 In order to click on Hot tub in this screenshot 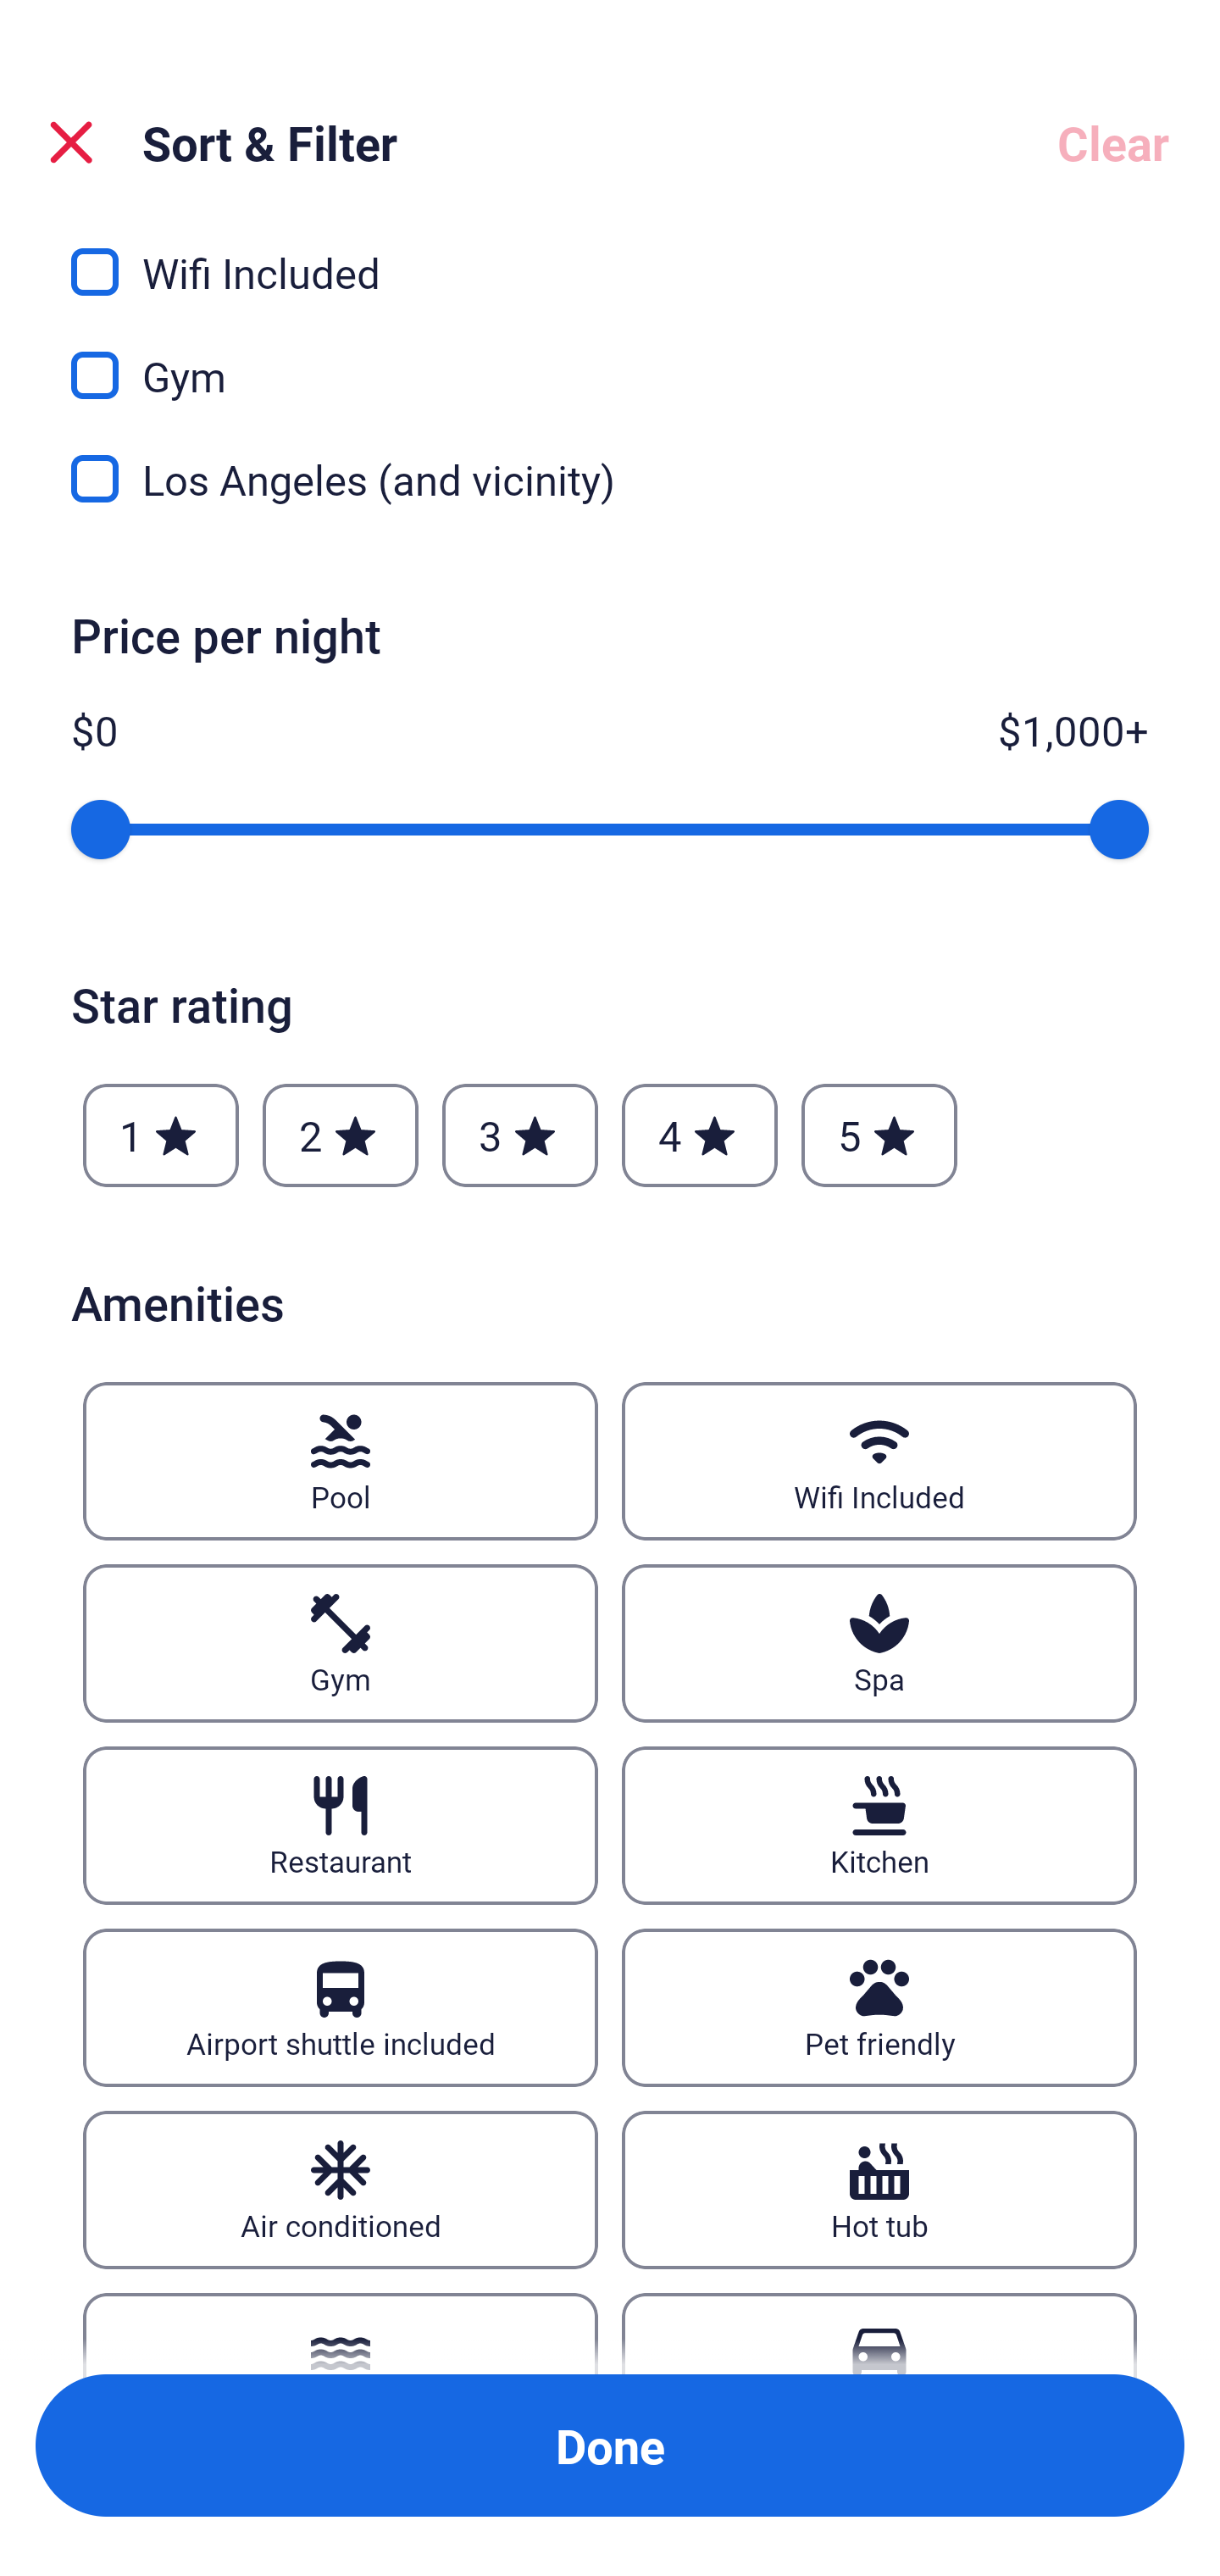, I will do `click(879, 2190)`.